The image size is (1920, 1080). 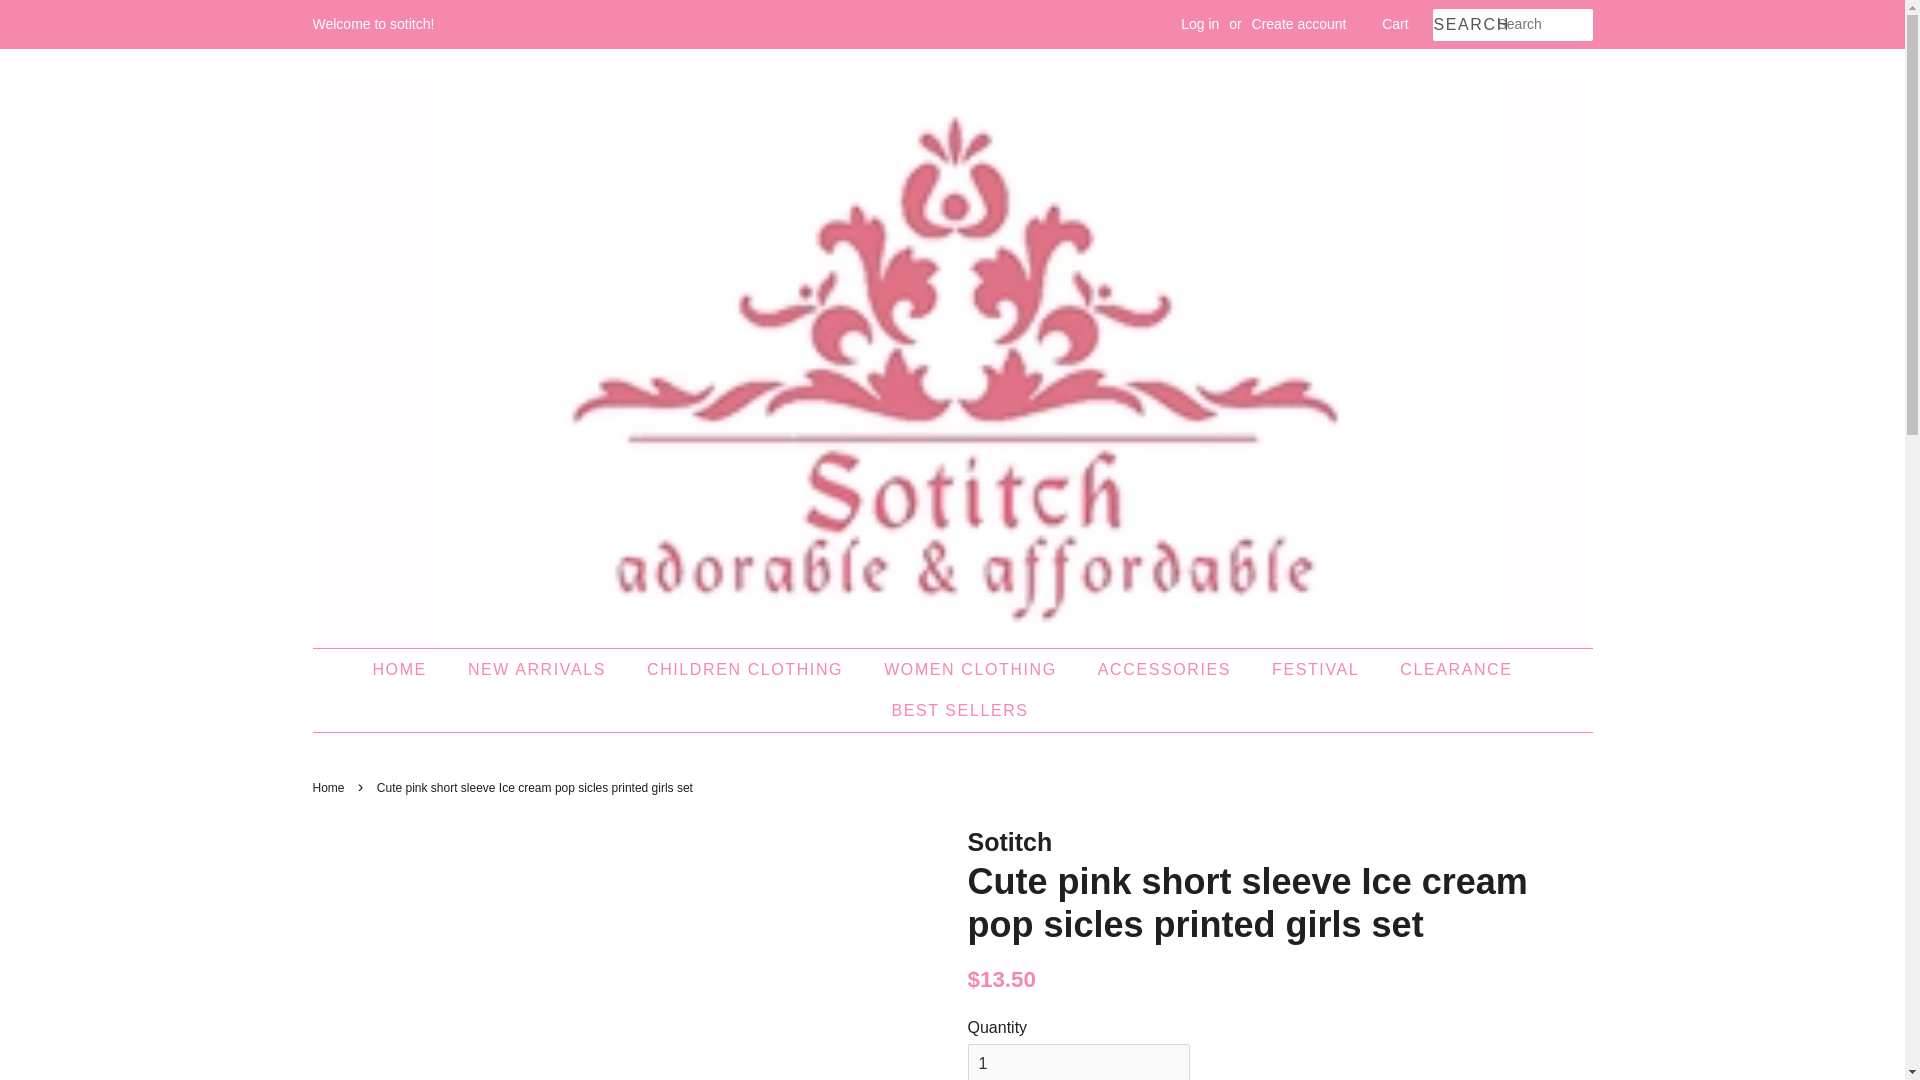 What do you see at coordinates (1464, 25) in the screenshot?
I see `SEARCH` at bounding box center [1464, 25].